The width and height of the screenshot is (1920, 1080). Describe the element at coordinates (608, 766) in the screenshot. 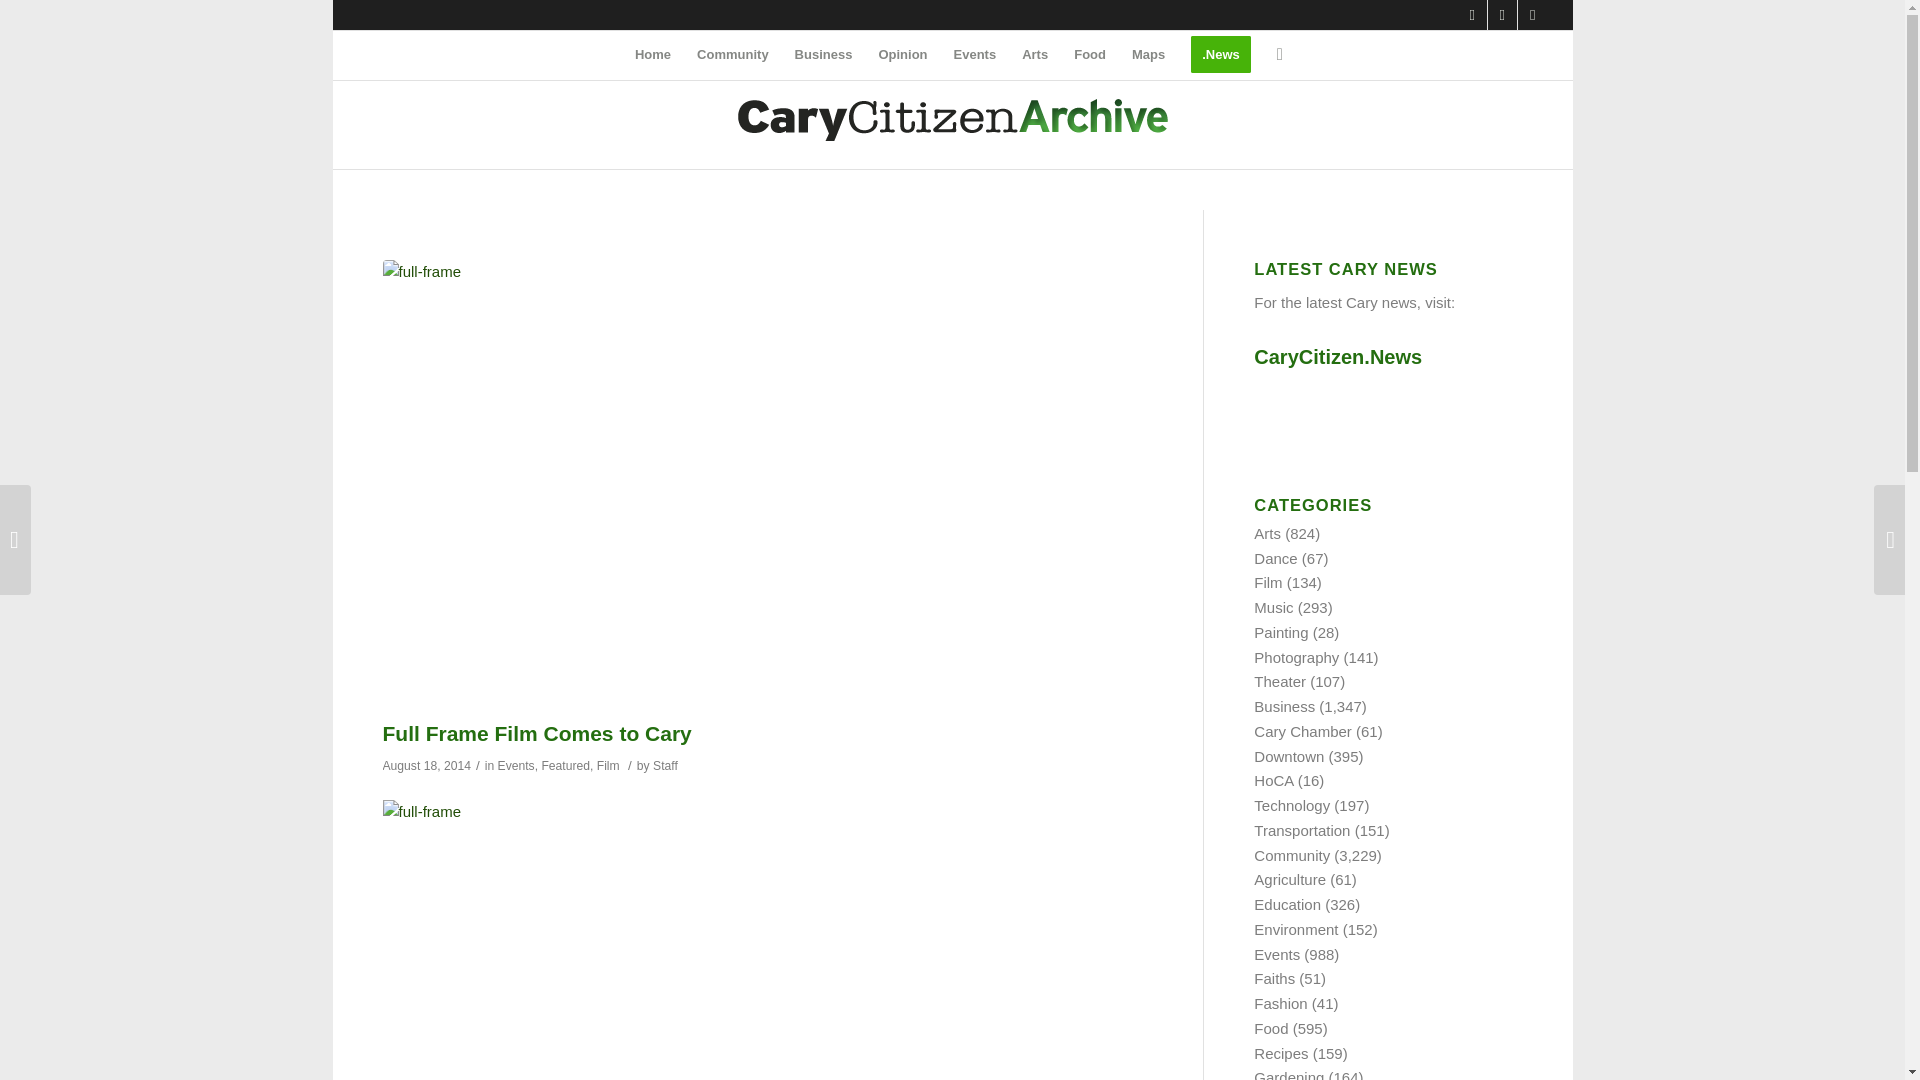

I see `Film` at that location.